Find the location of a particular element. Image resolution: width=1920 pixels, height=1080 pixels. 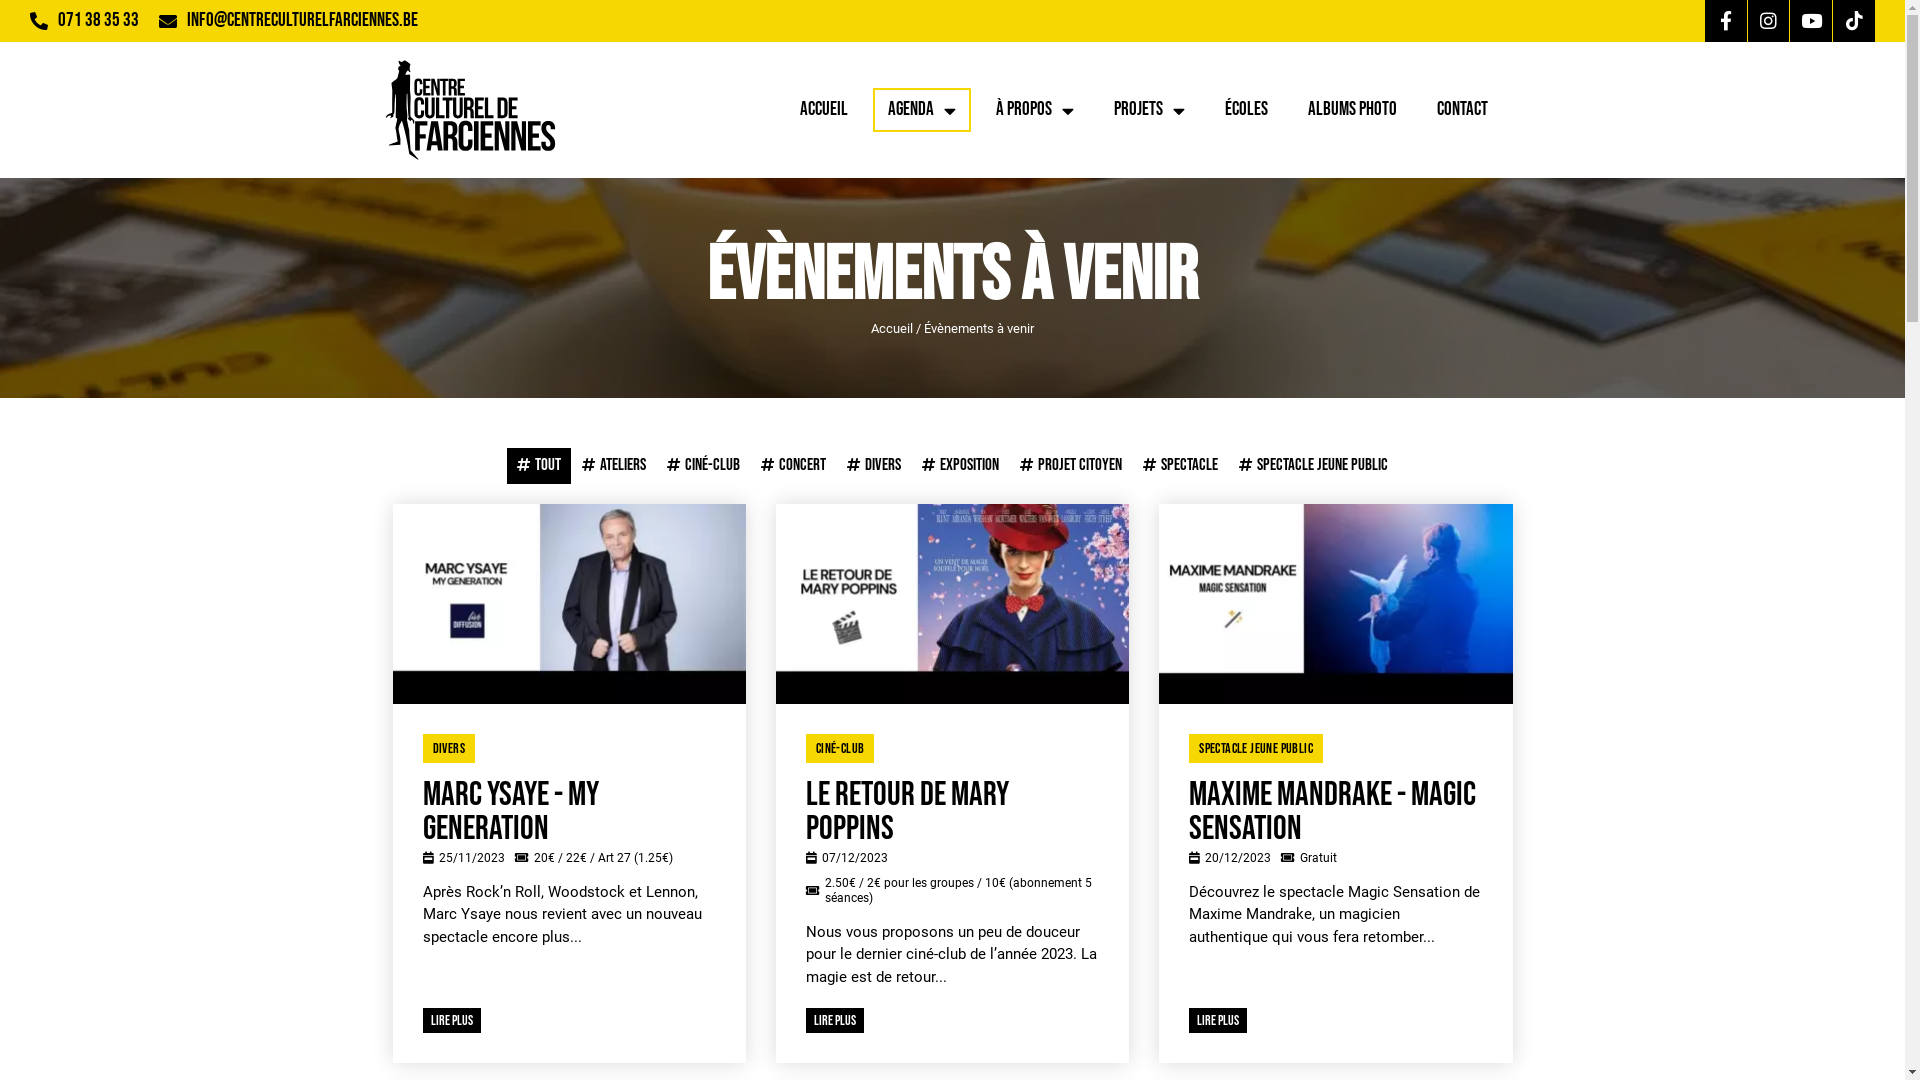

Tout is located at coordinates (538, 466).